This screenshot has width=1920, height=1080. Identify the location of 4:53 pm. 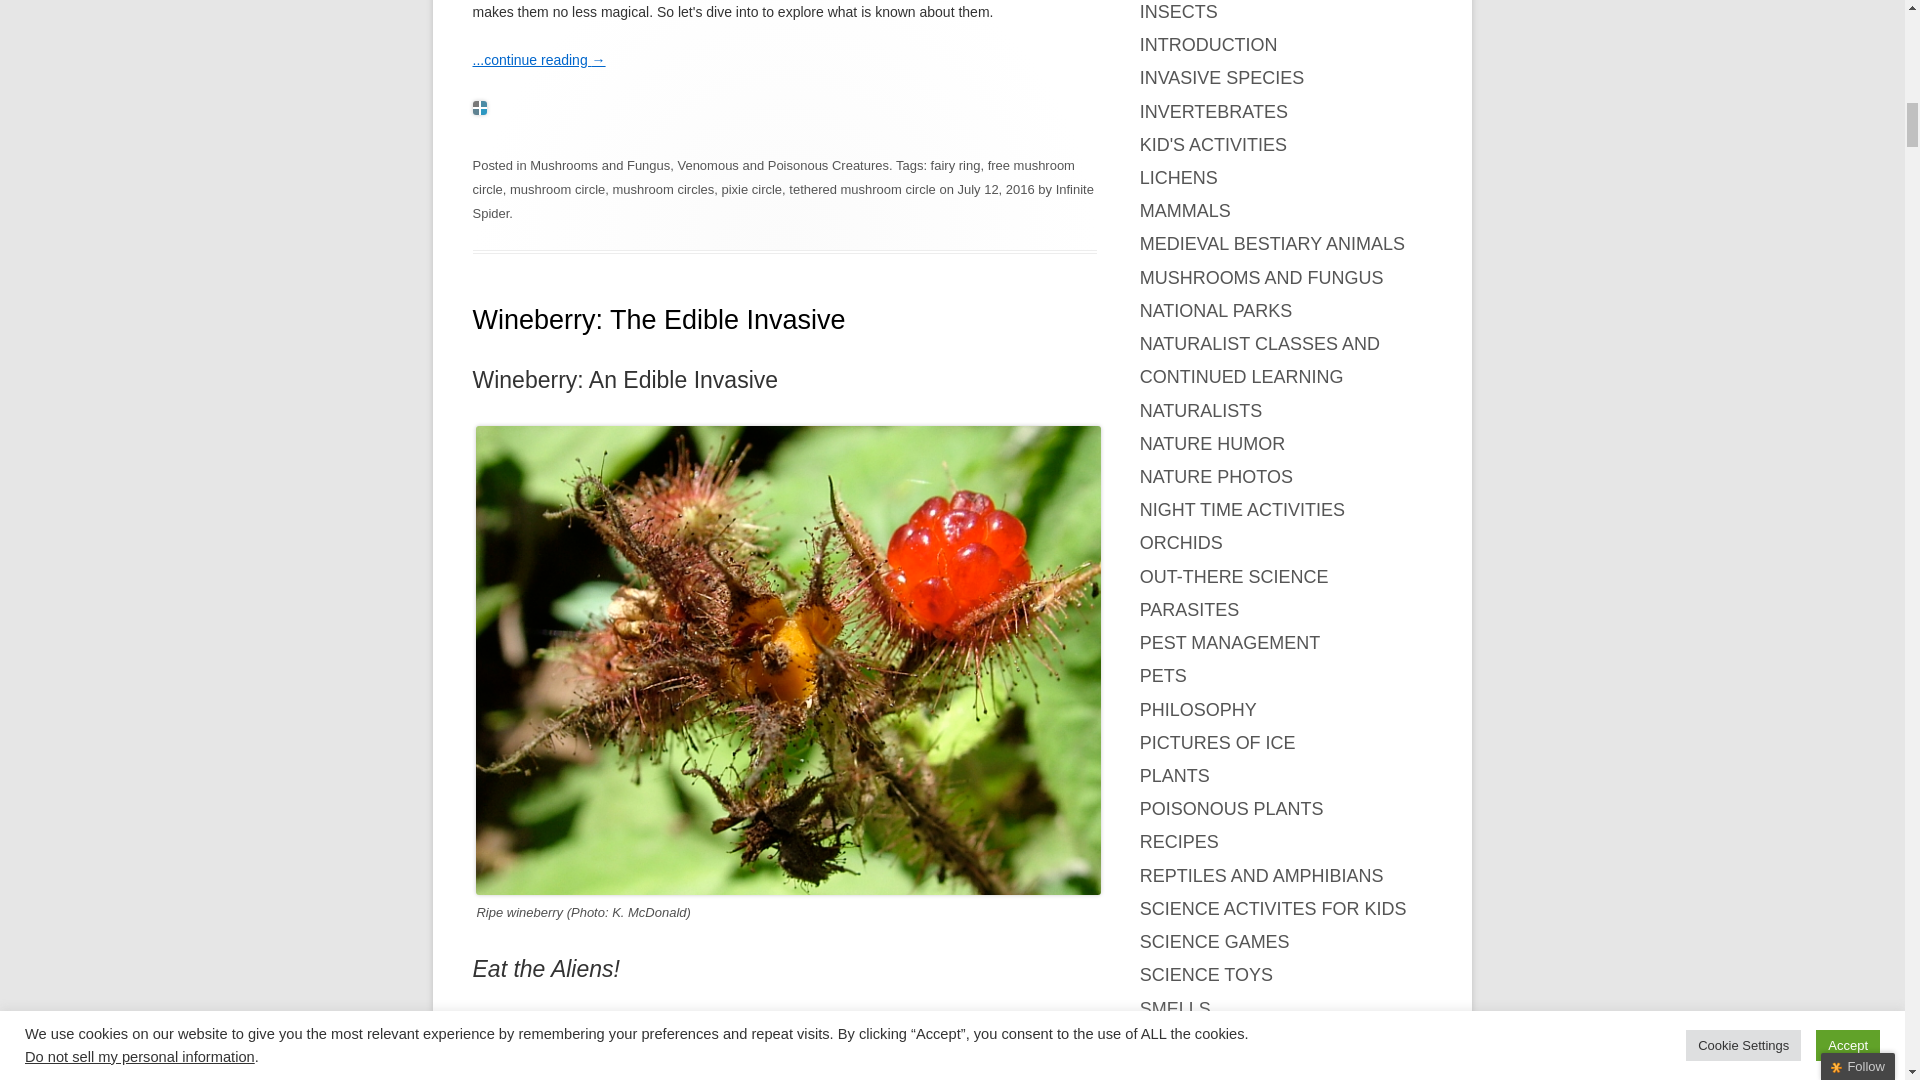
(995, 189).